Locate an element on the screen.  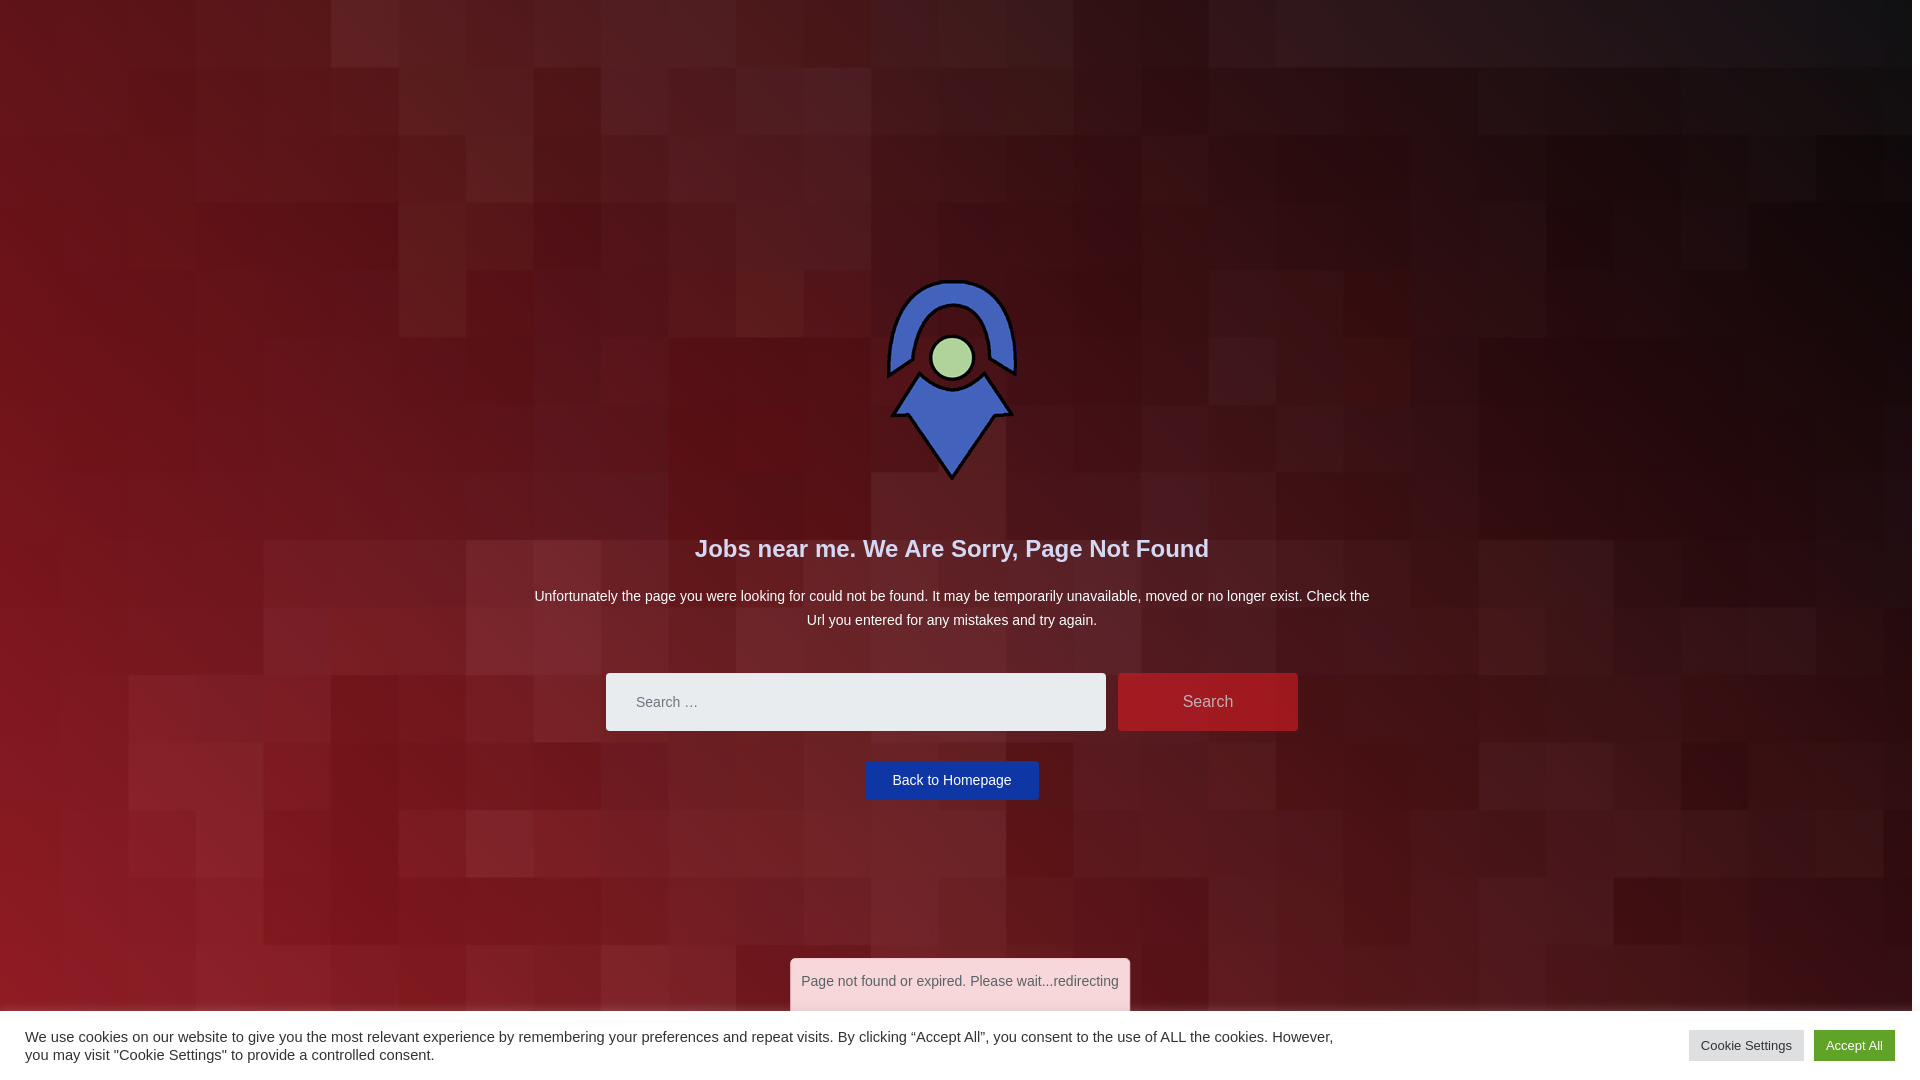
Accept All is located at coordinates (1854, 1045).